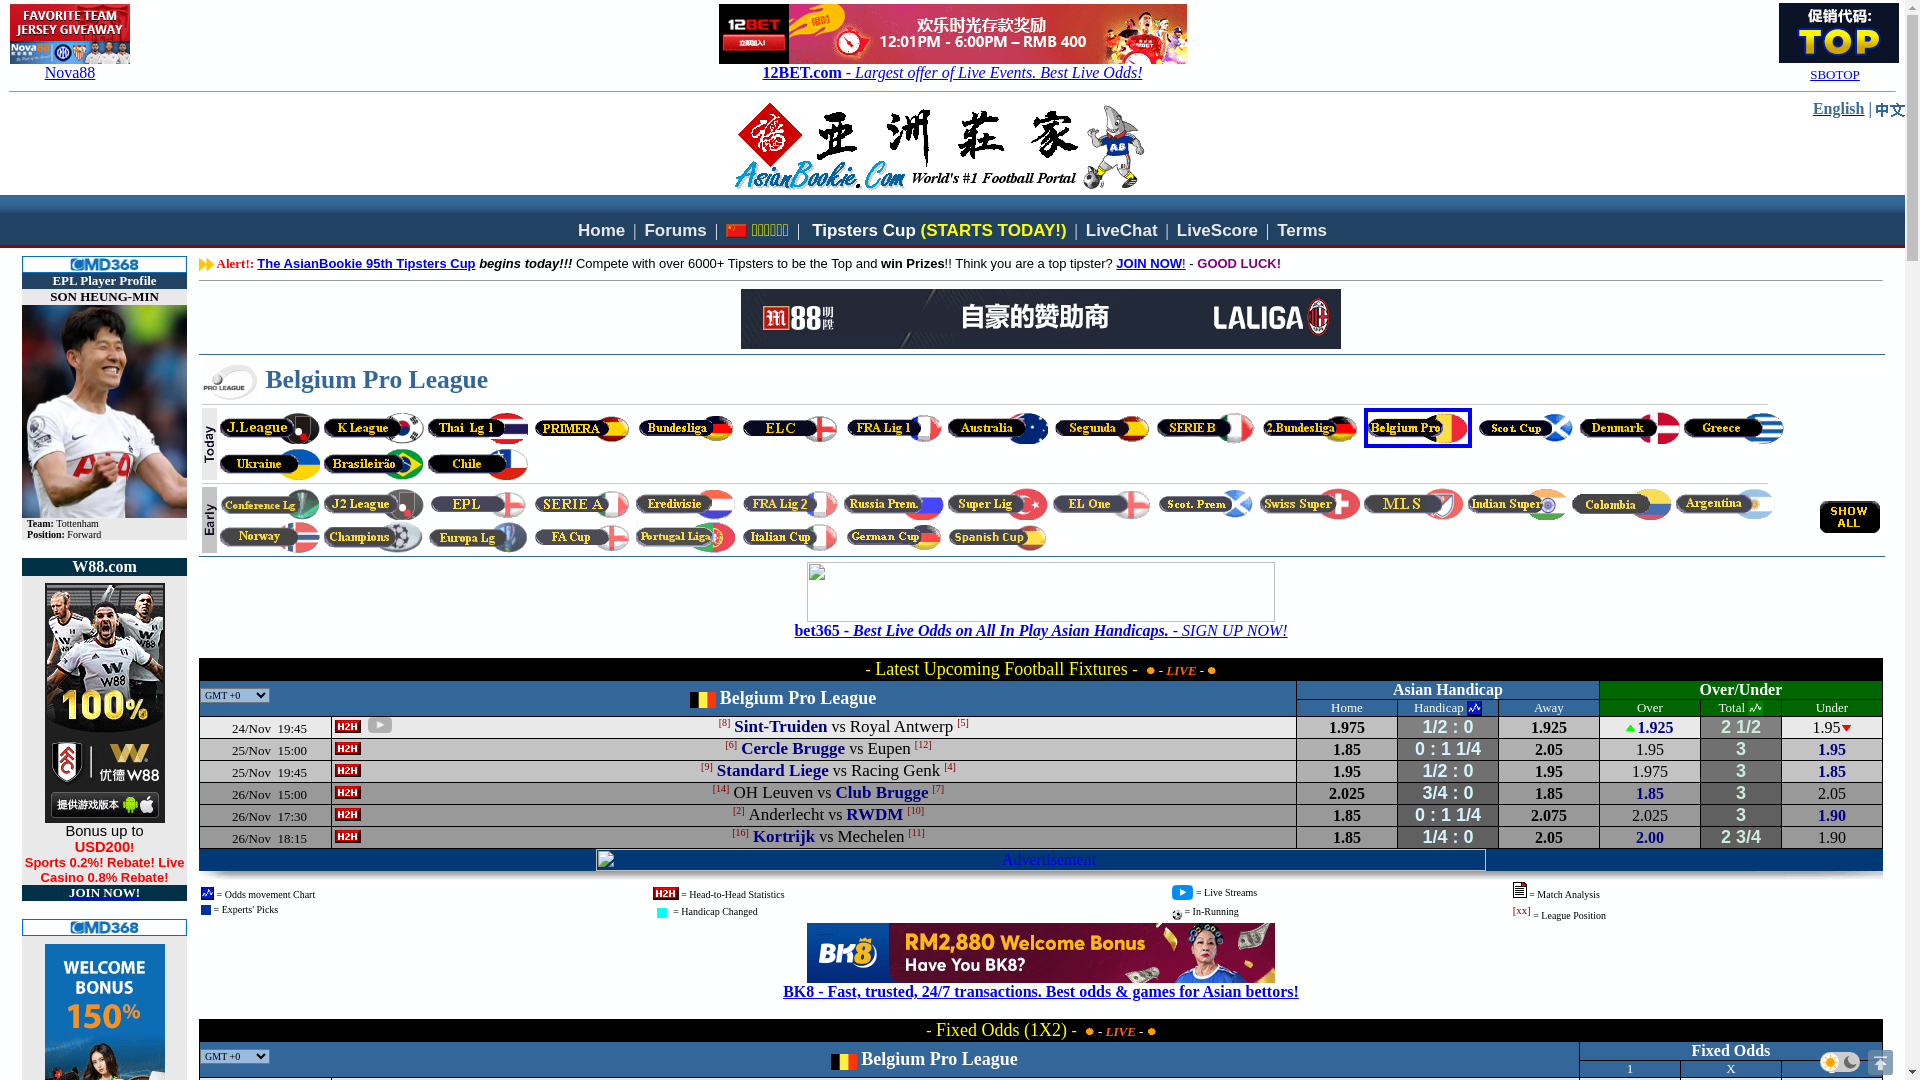 The width and height of the screenshot is (1920, 1080). I want to click on -Serie A-, so click(582, 504).